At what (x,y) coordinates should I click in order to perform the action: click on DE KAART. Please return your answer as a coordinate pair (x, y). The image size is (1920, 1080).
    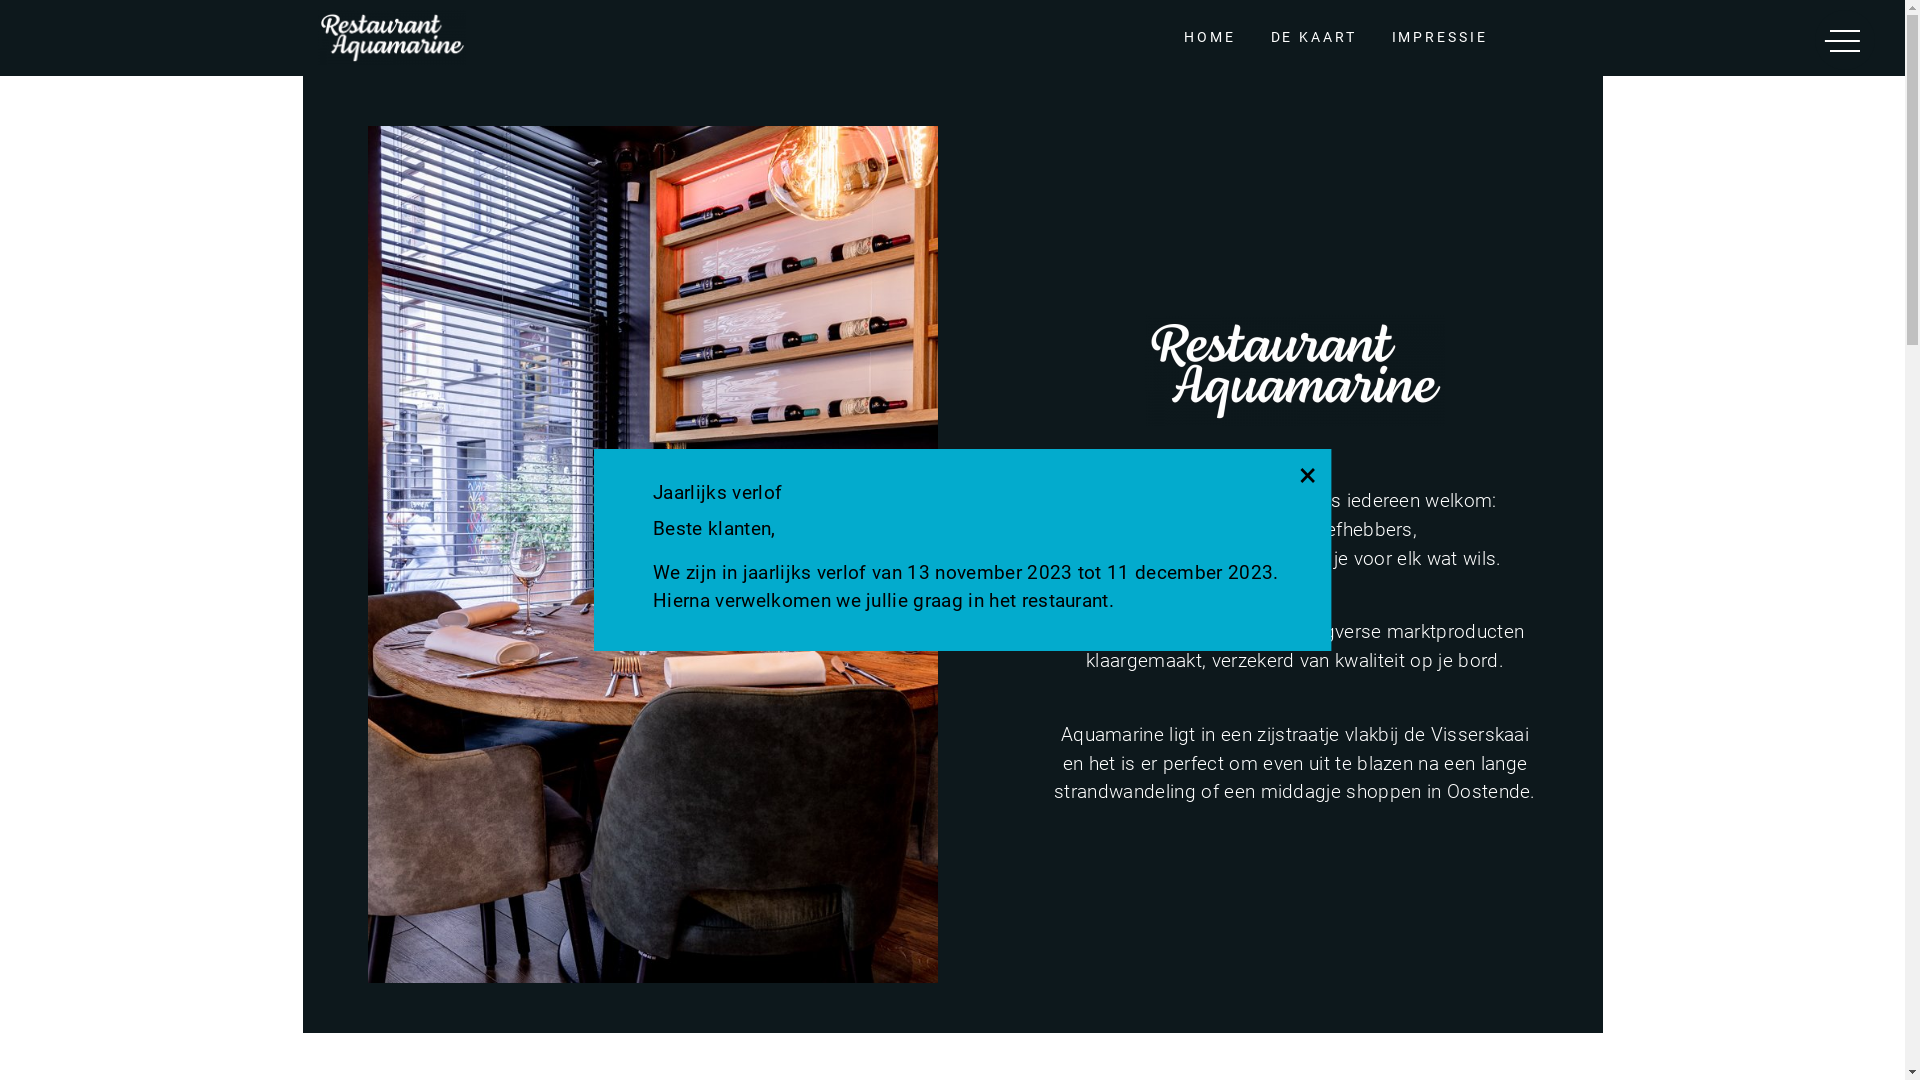
    Looking at the image, I should click on (1314, 38).